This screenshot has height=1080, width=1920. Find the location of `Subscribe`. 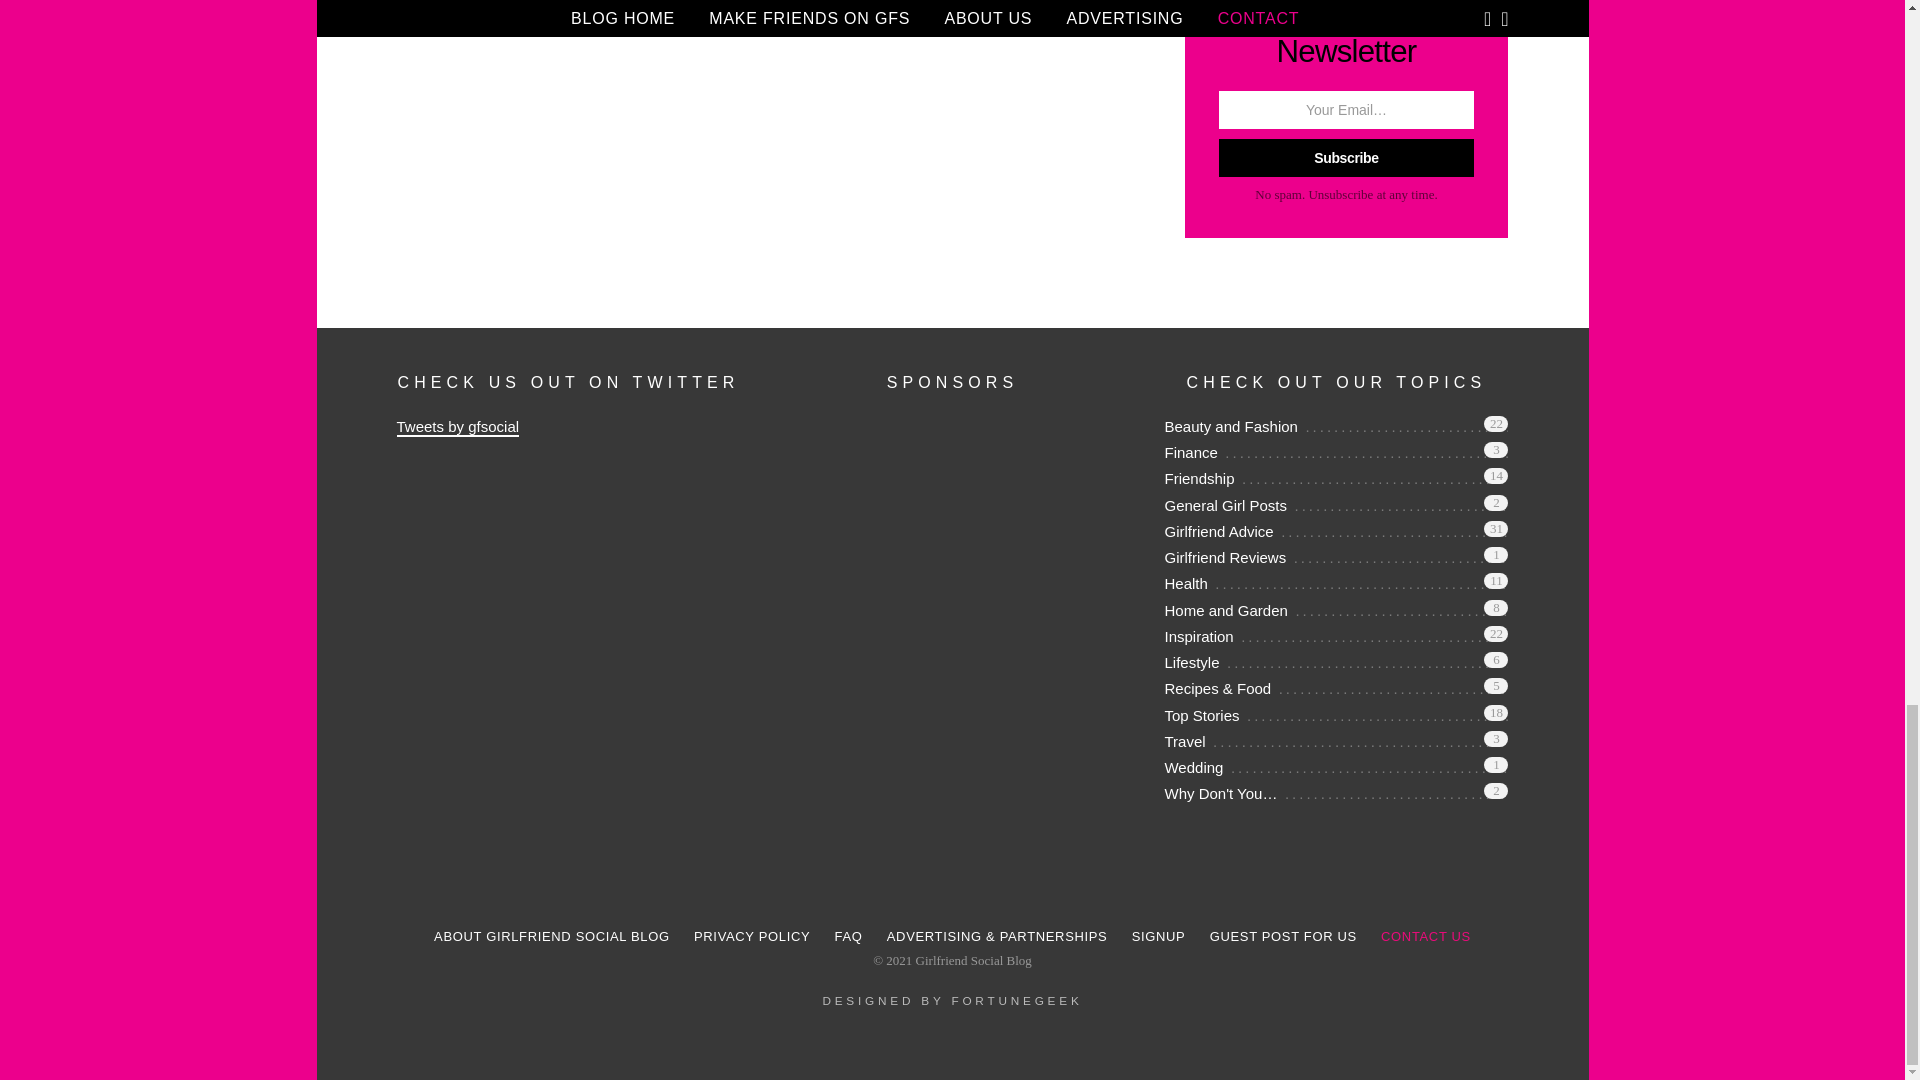

Subscribe is located at coordinates (1346, 158).